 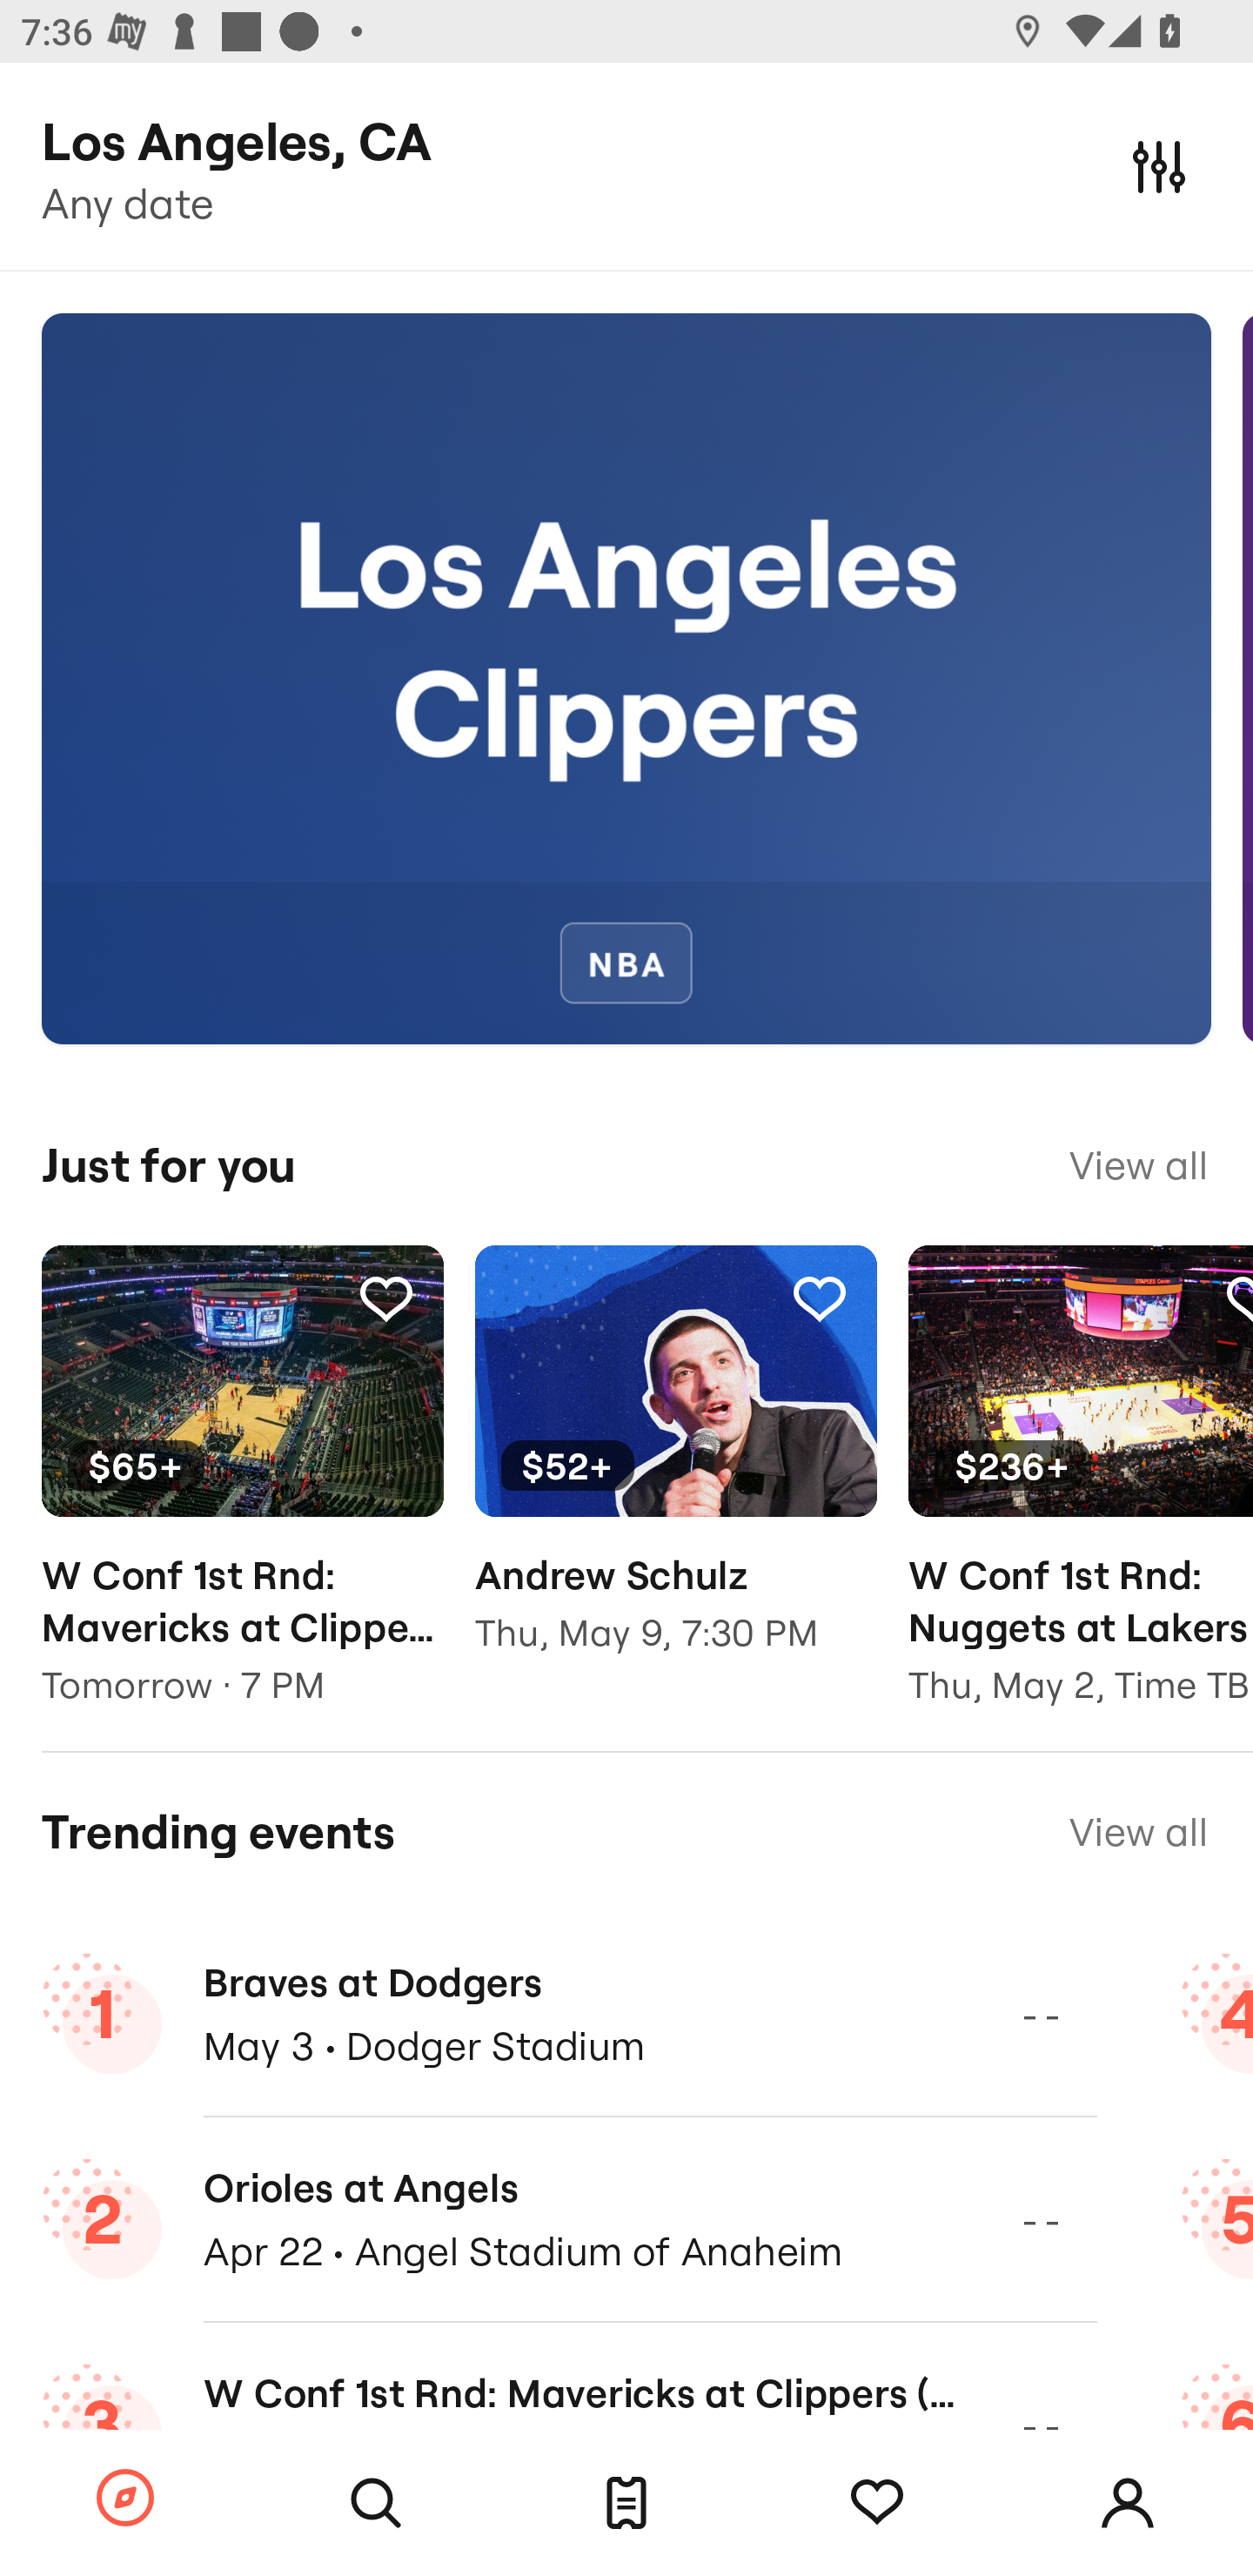 What do you see at coordinates (675, 1471) in the screenshot?
I see `Tracking $52+ Andrew Schulz Thu, May 9, 7:30 PM` at bounding box center [675, 1471].